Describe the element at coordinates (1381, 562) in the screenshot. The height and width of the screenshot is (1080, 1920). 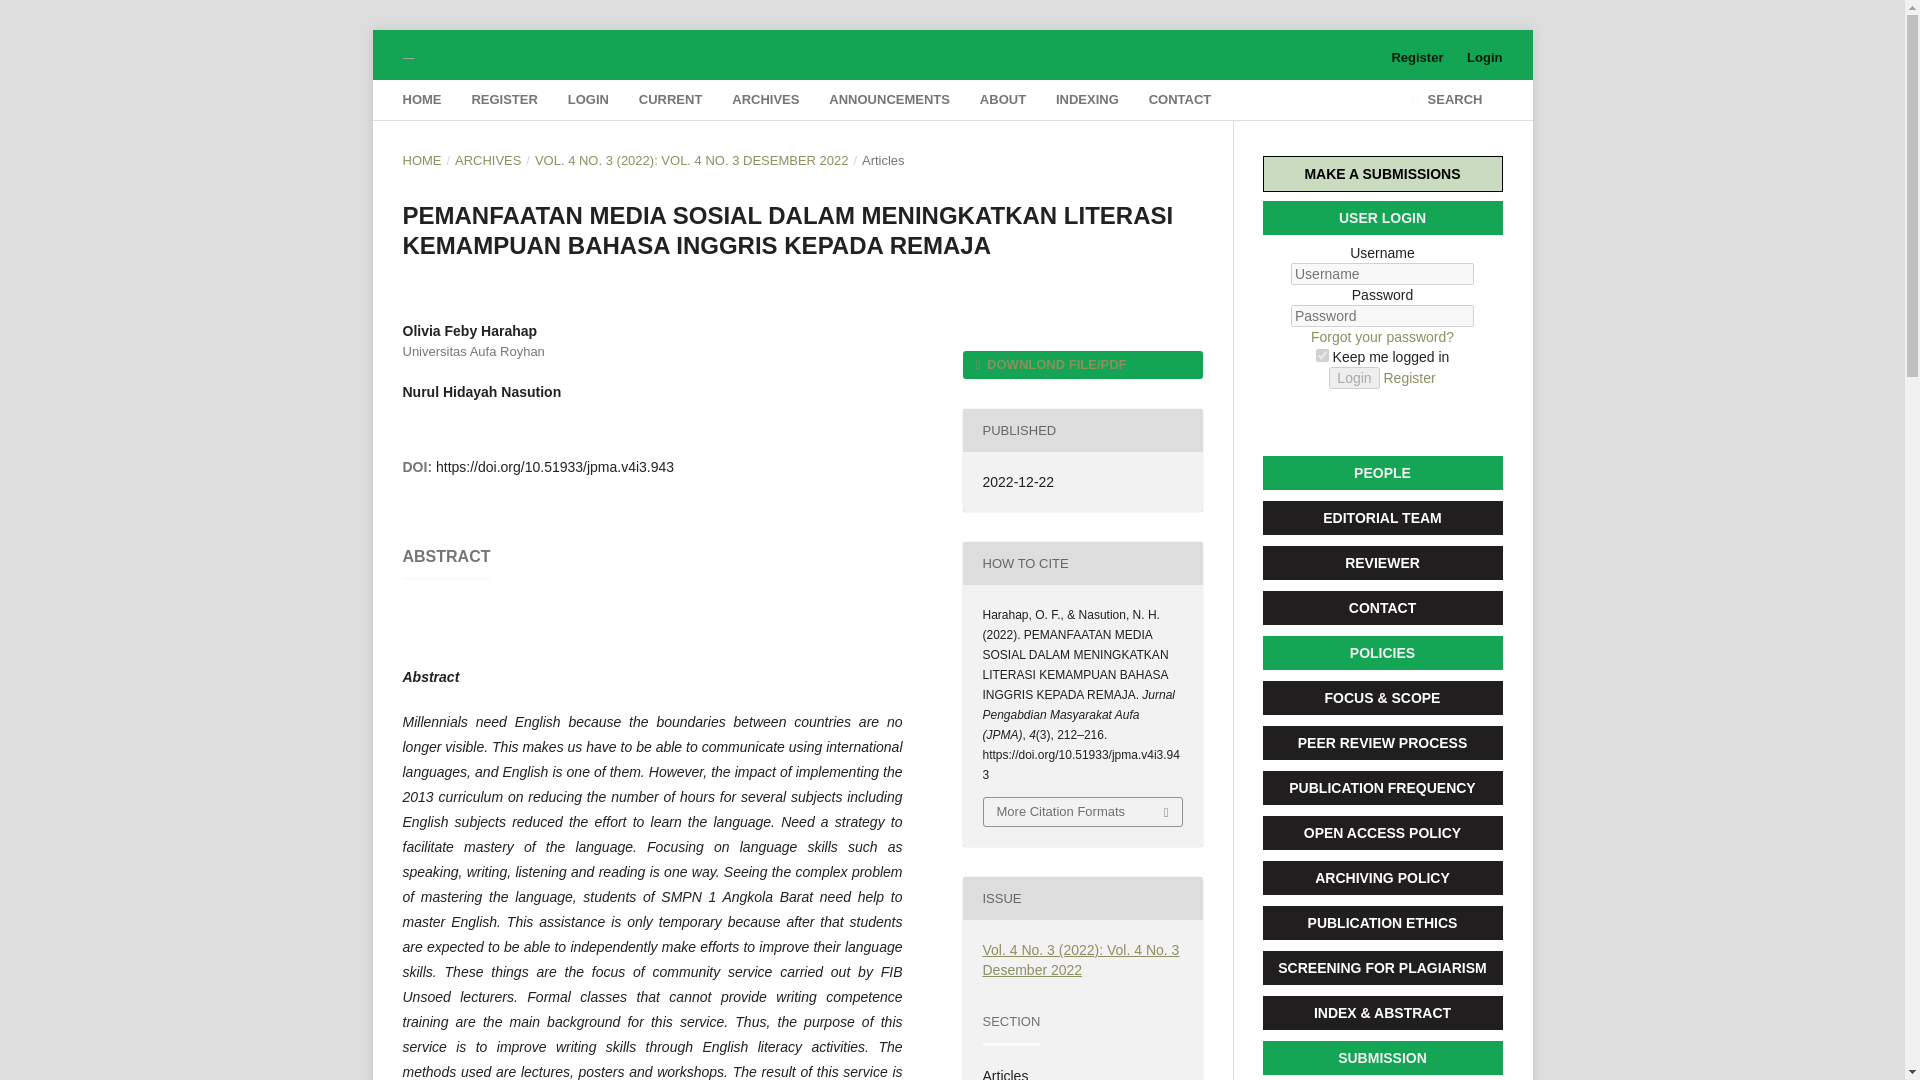
I see `Editorial Team` at that location.